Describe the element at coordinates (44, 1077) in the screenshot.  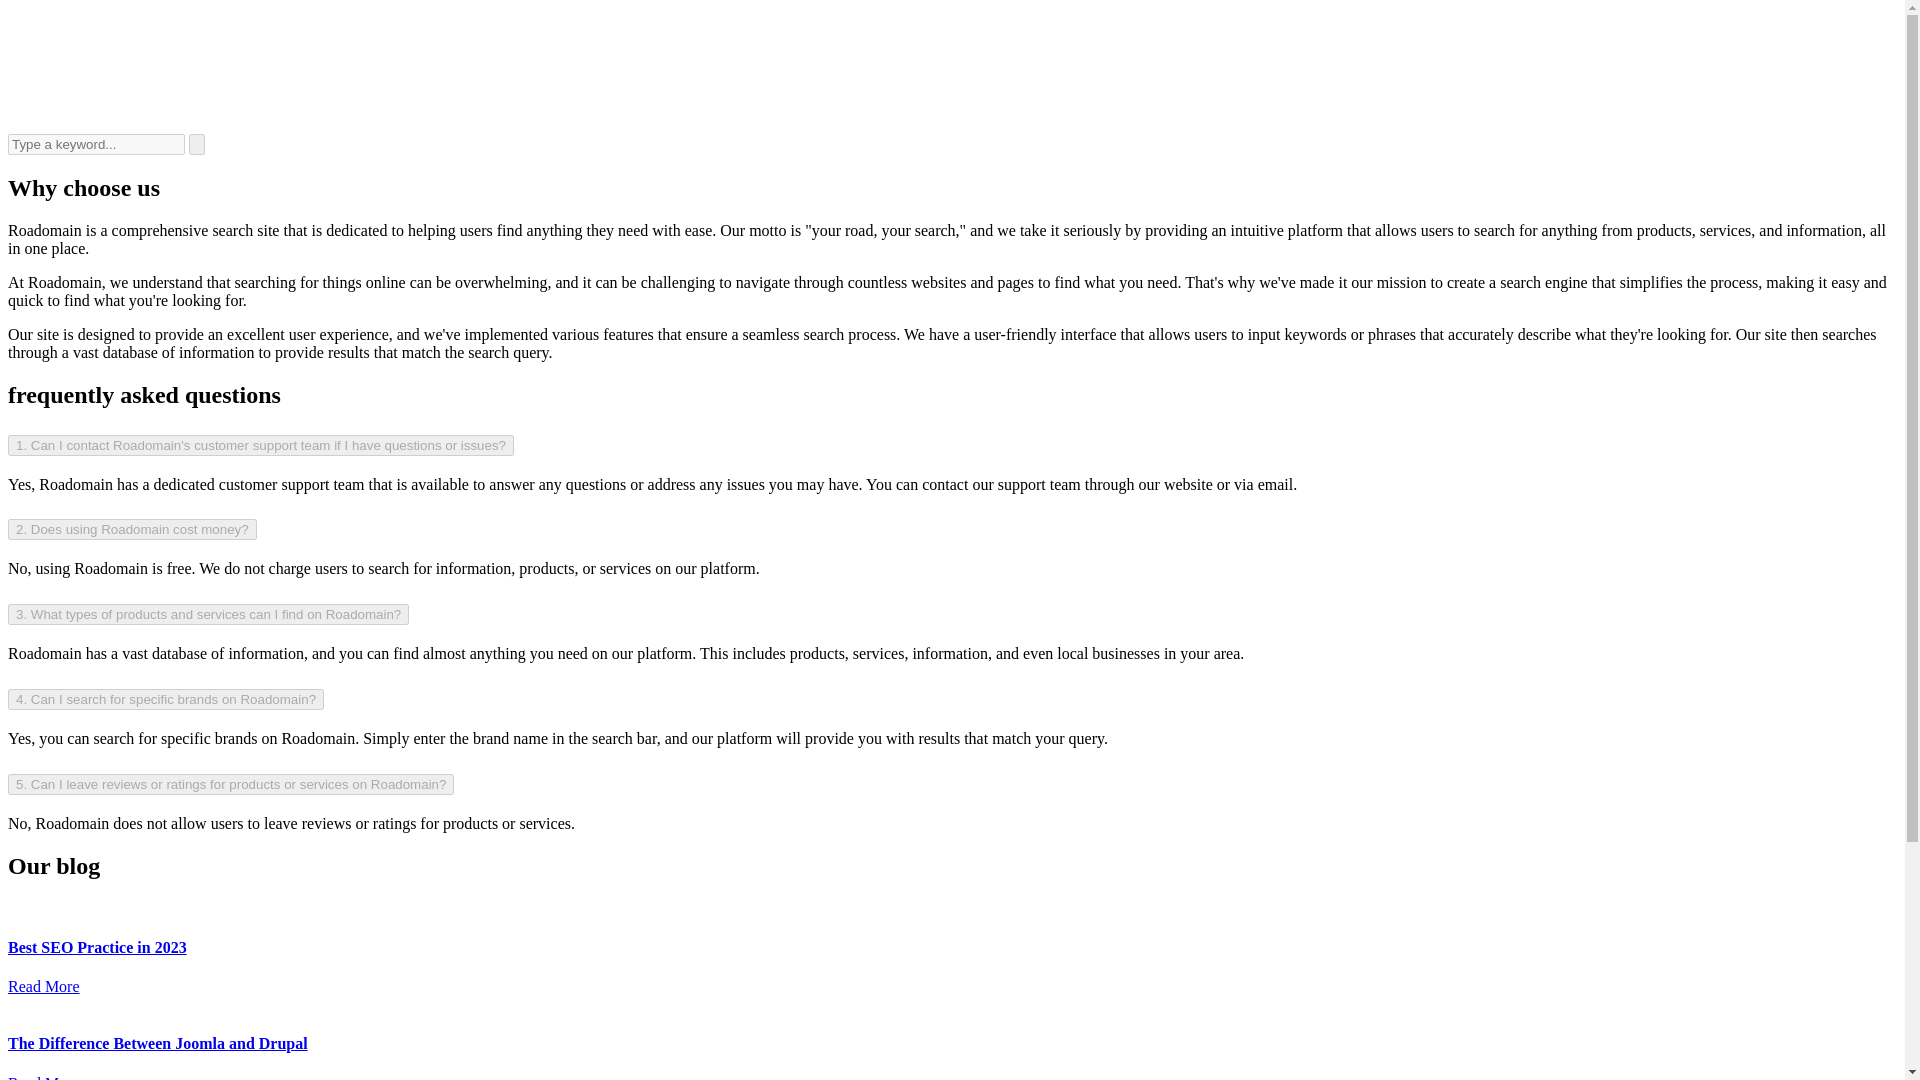
I see `Read More` at that location.